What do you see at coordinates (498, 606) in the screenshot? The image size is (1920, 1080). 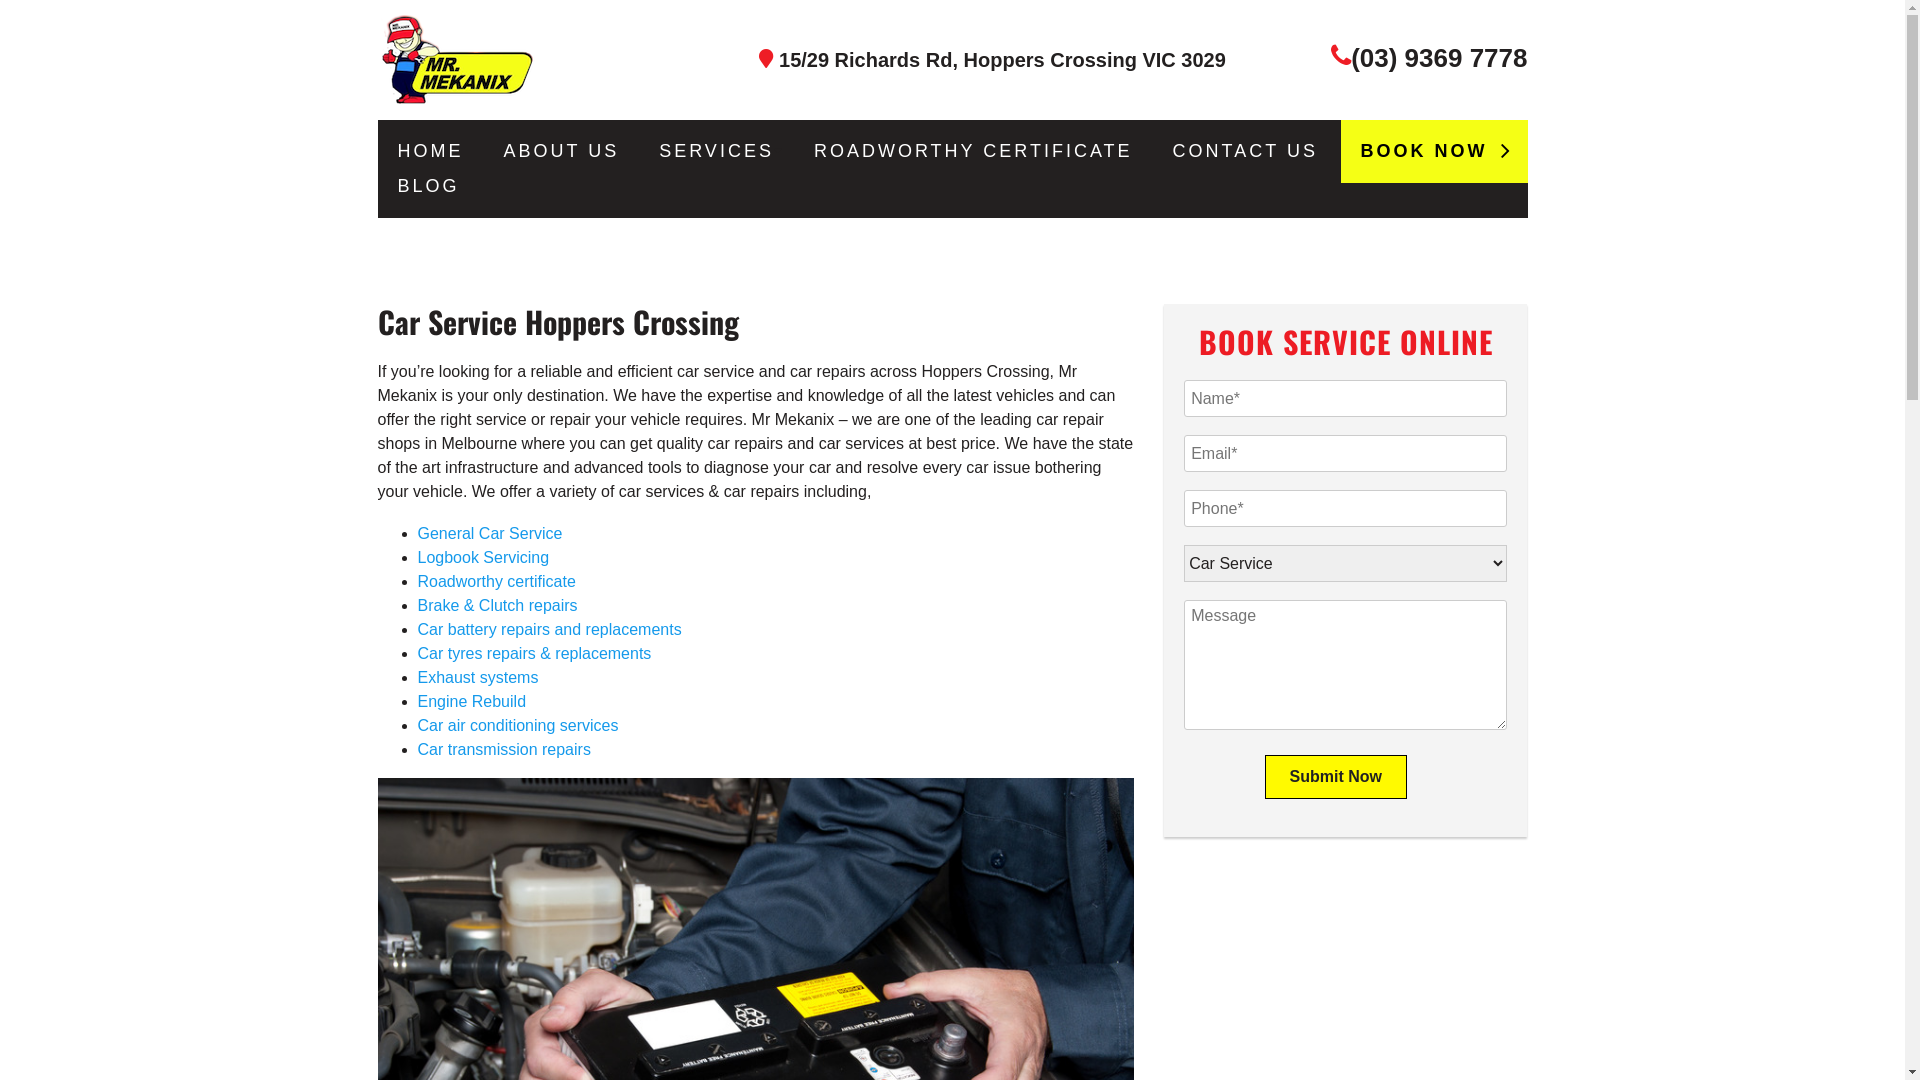 I see `Brake & Clutch repairs` at bounding box center [498, 606].